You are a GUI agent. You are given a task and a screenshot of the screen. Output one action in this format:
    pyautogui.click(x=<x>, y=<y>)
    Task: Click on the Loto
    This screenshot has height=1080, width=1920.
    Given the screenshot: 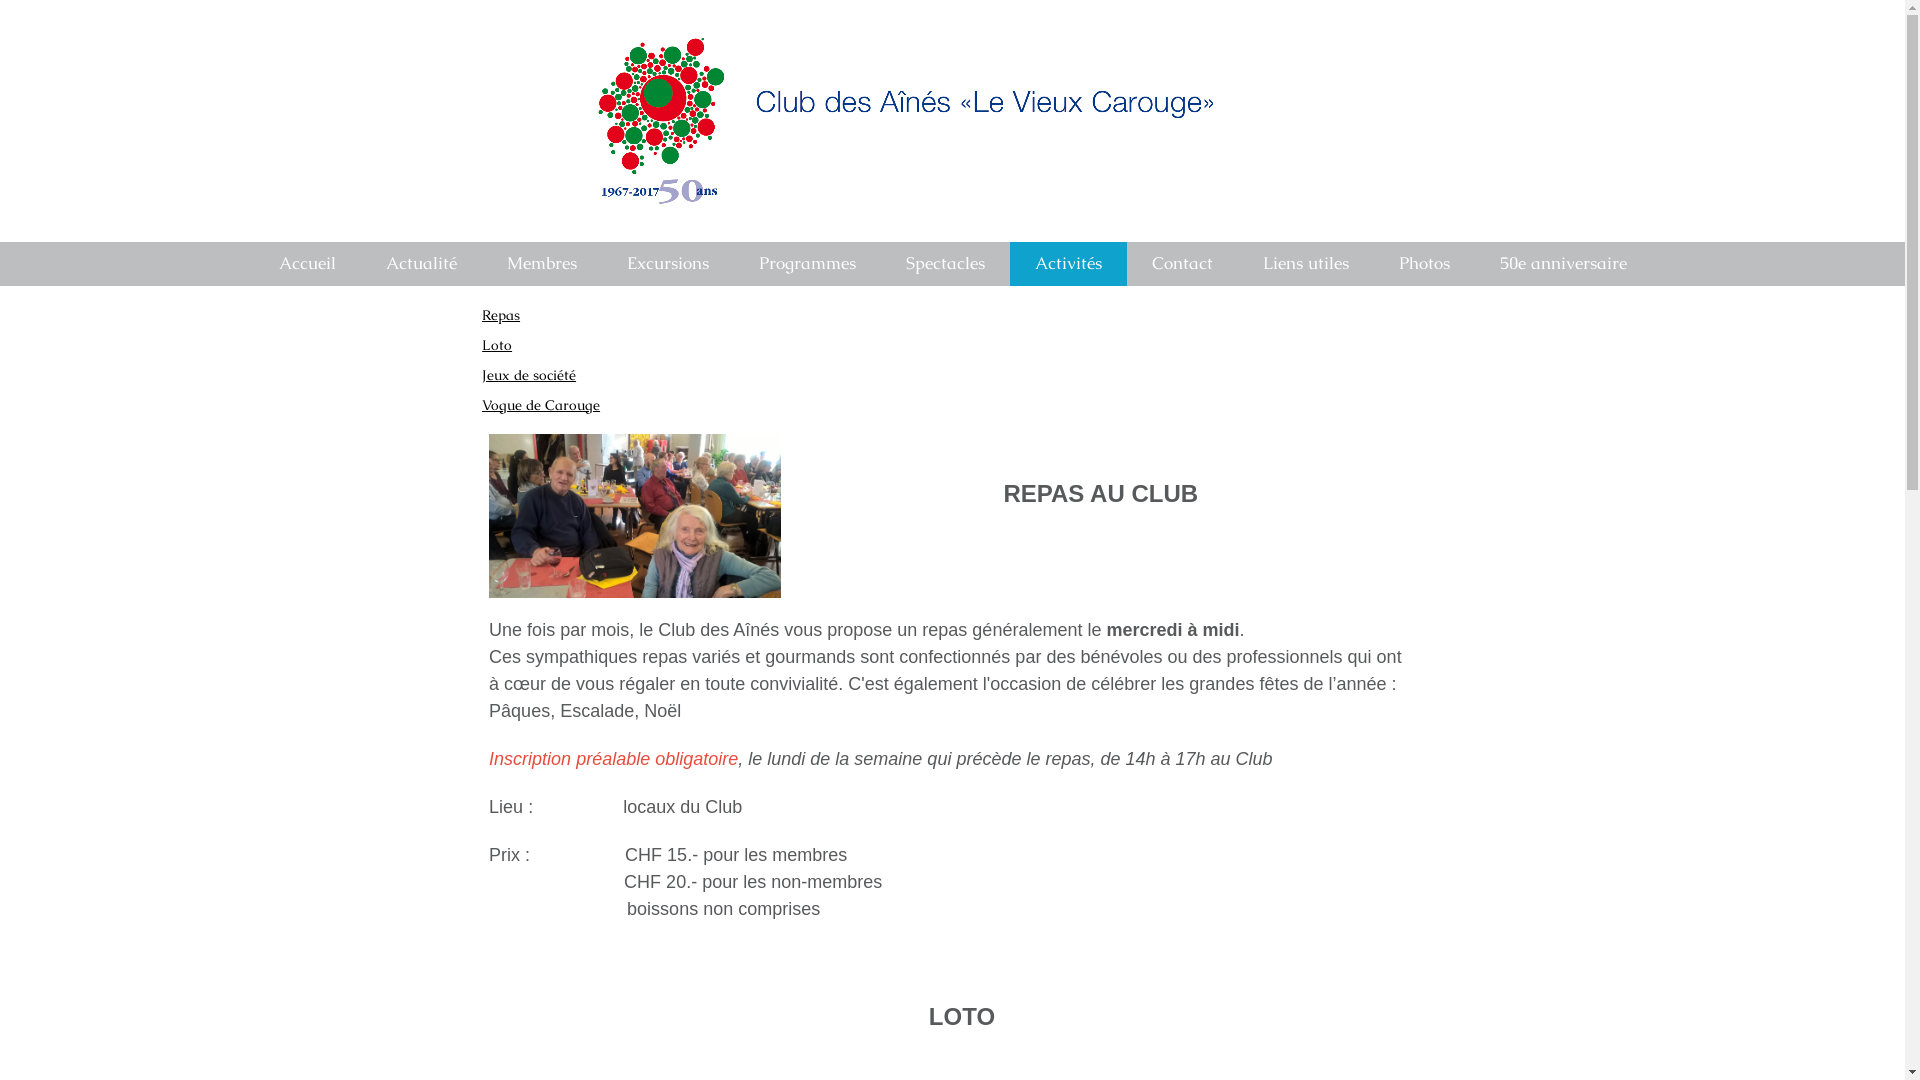 What is the action you would take?
    pyautogui.click(x=497, y=345)
    